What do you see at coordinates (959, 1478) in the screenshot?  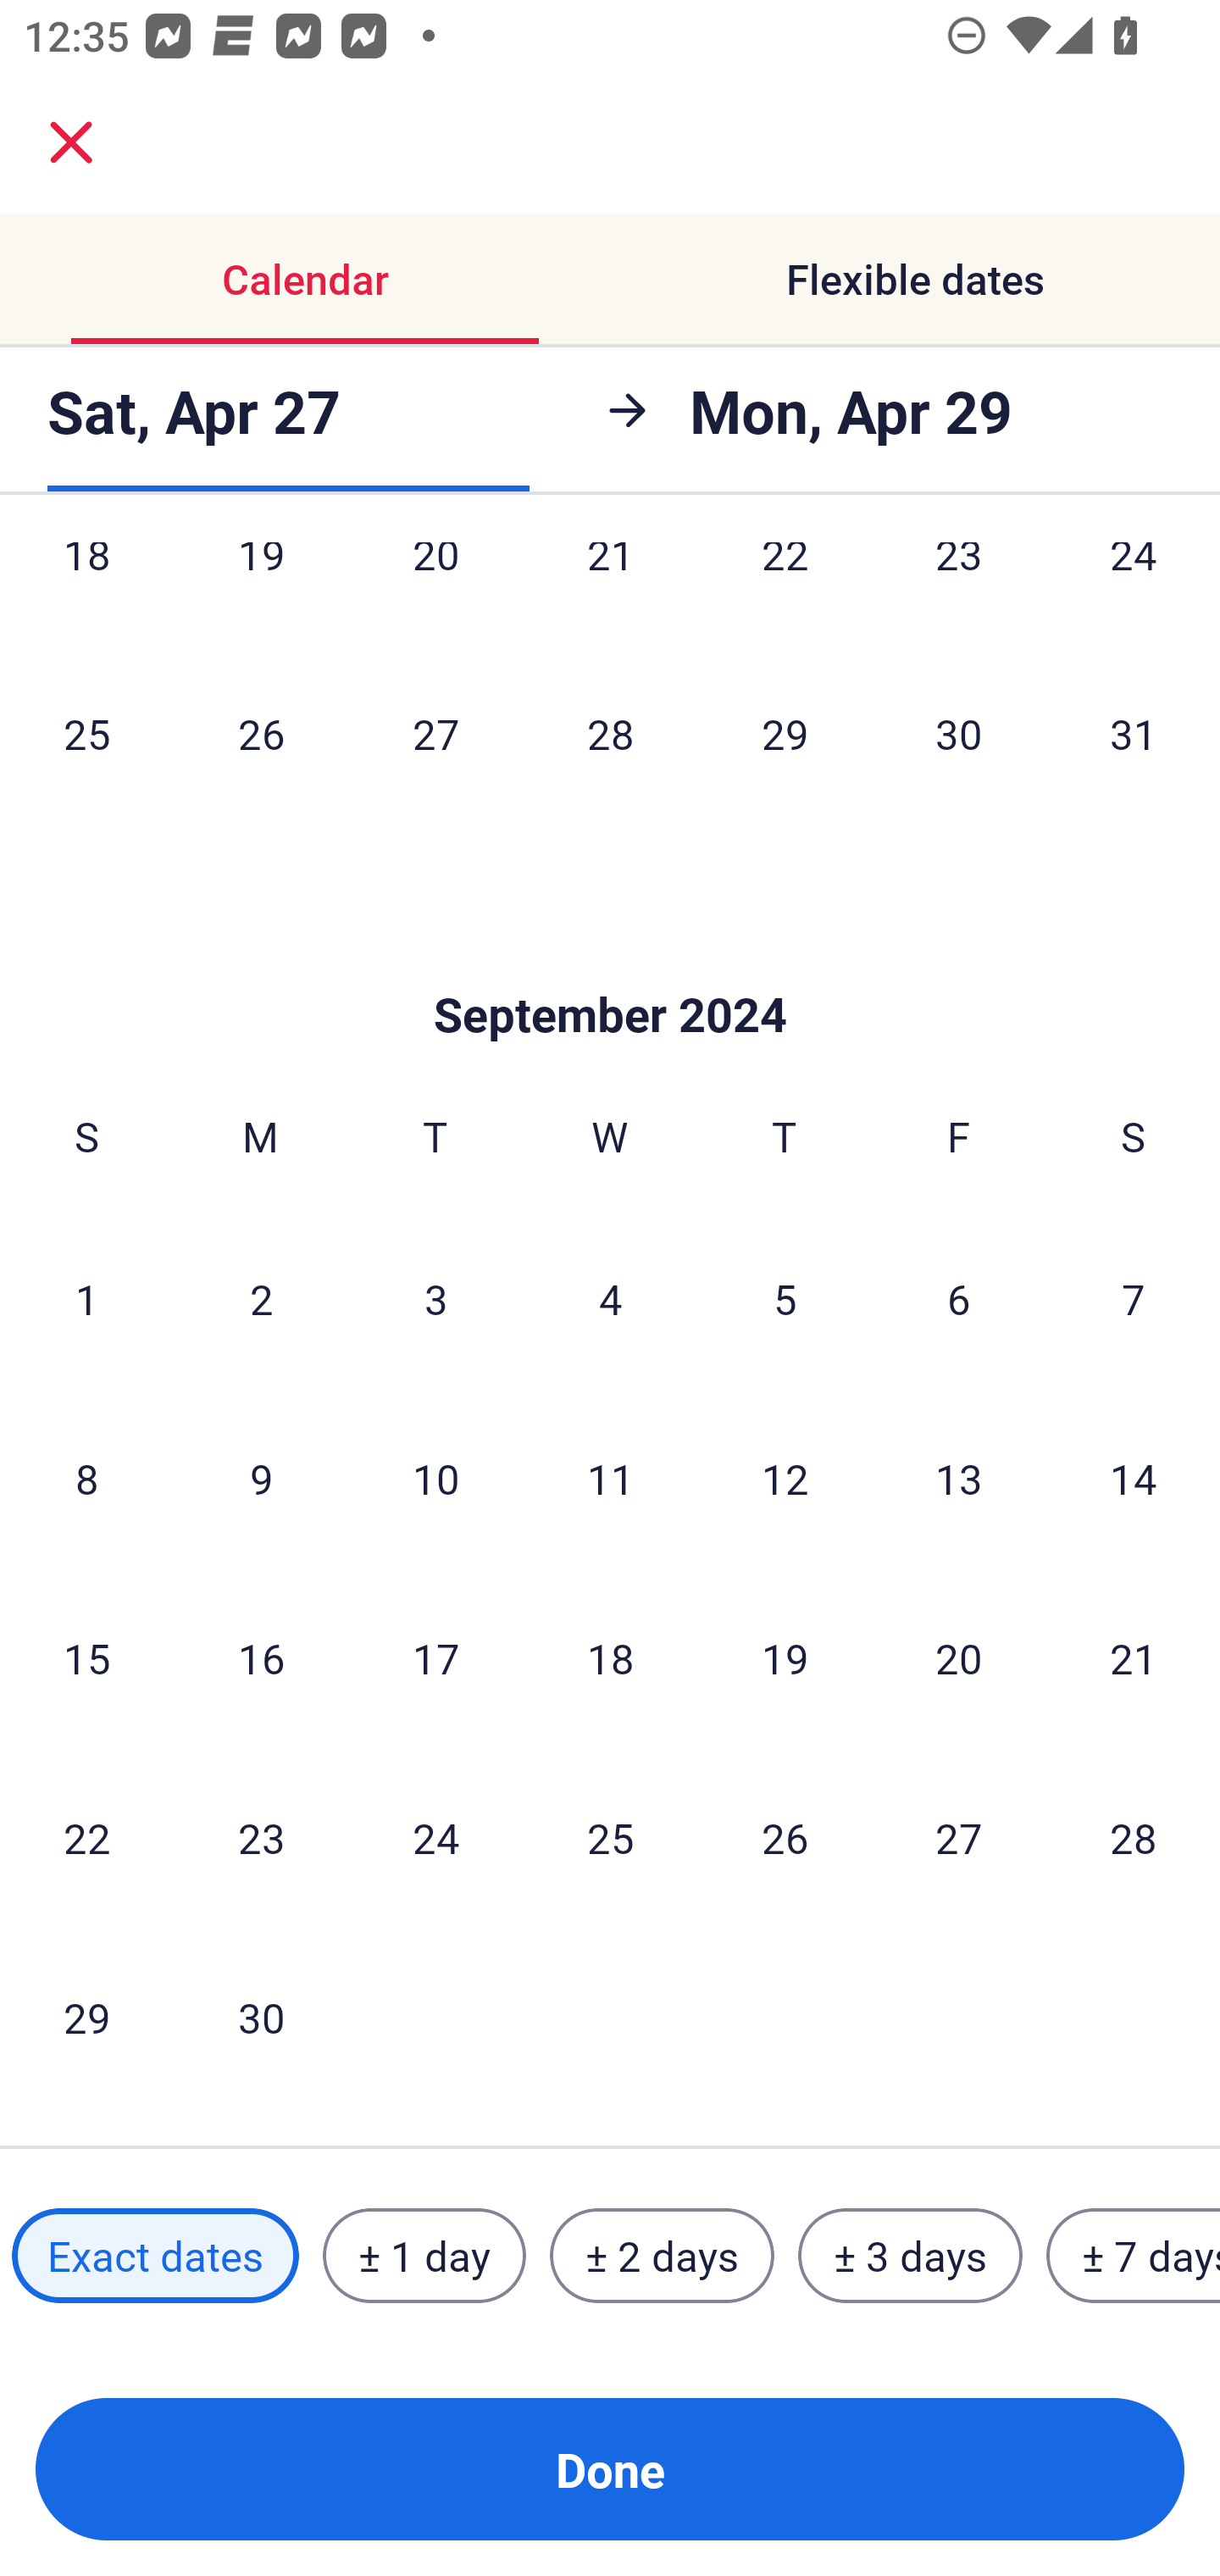 I see `13 Friday, September 13, 2024` at bounding box center [959, 1478].